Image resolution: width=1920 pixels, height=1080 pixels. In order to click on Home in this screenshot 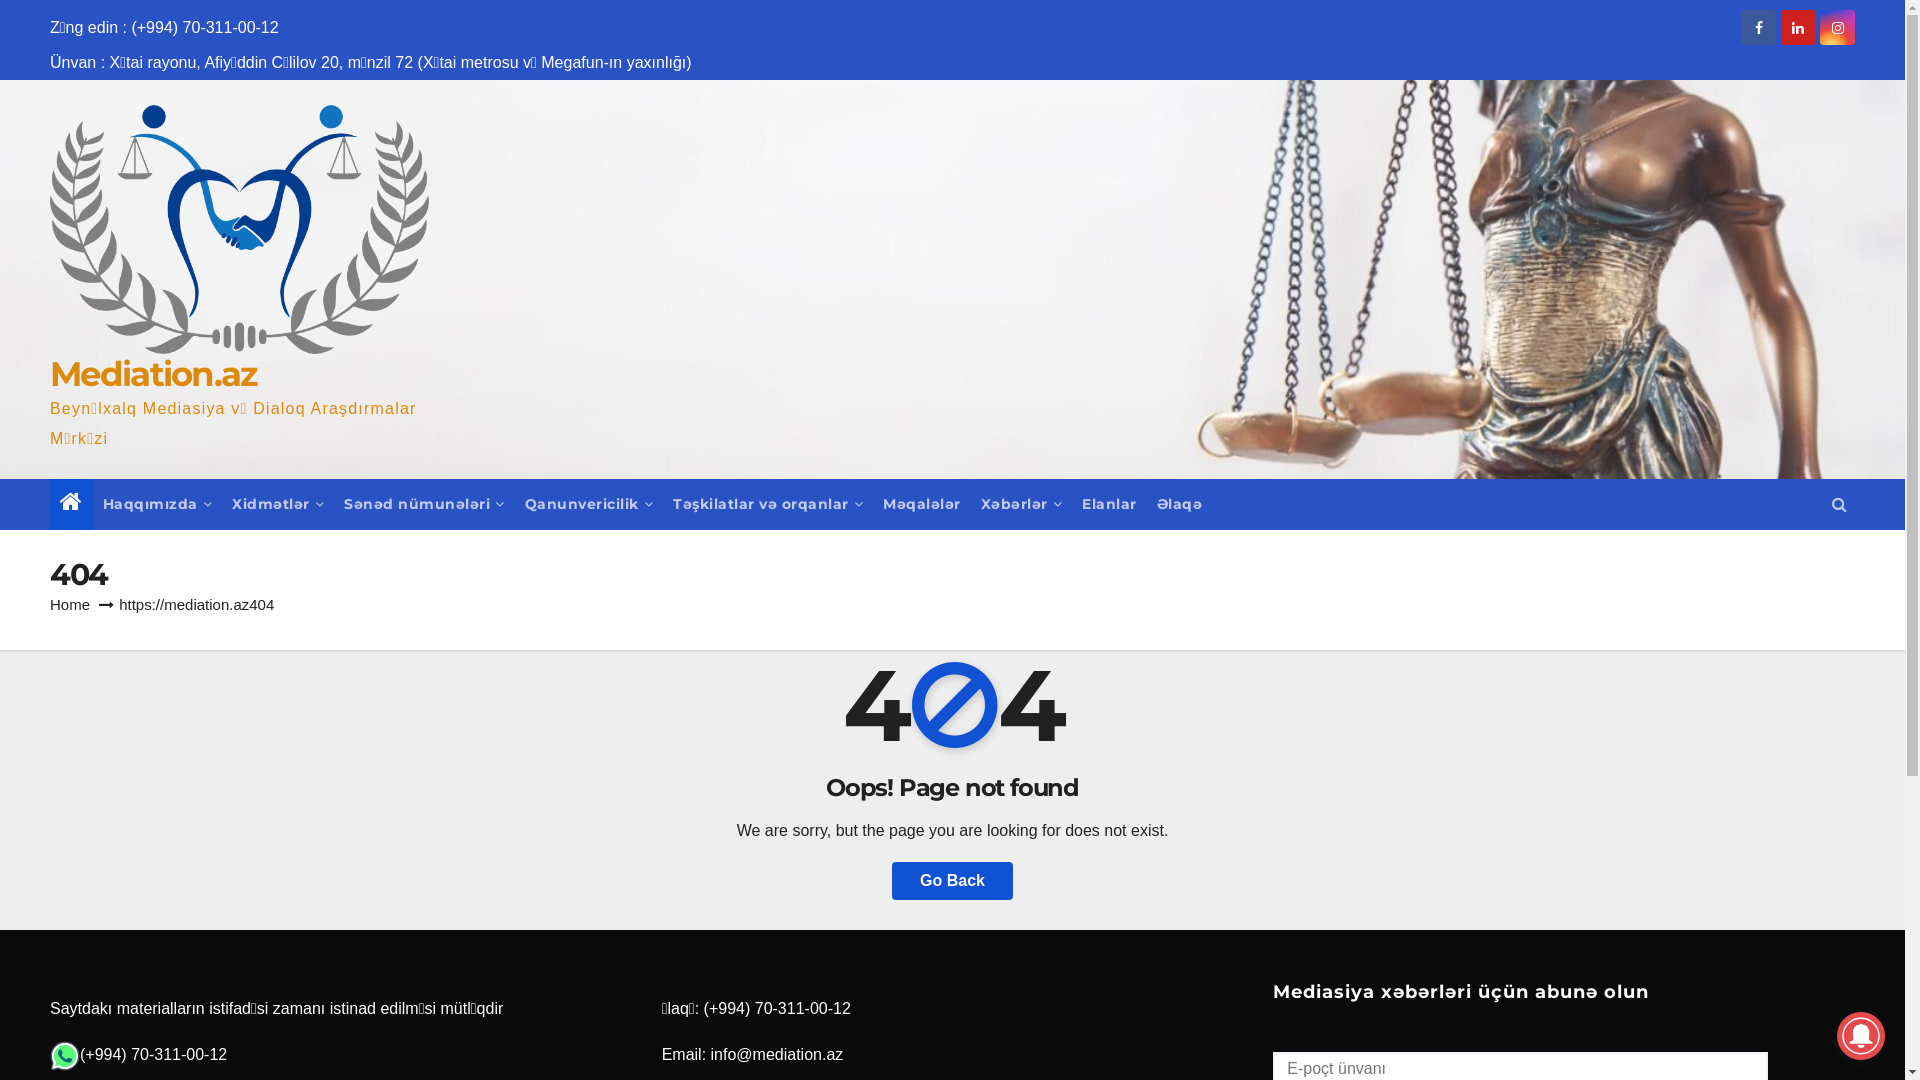, I will do `click(70, 604)`.